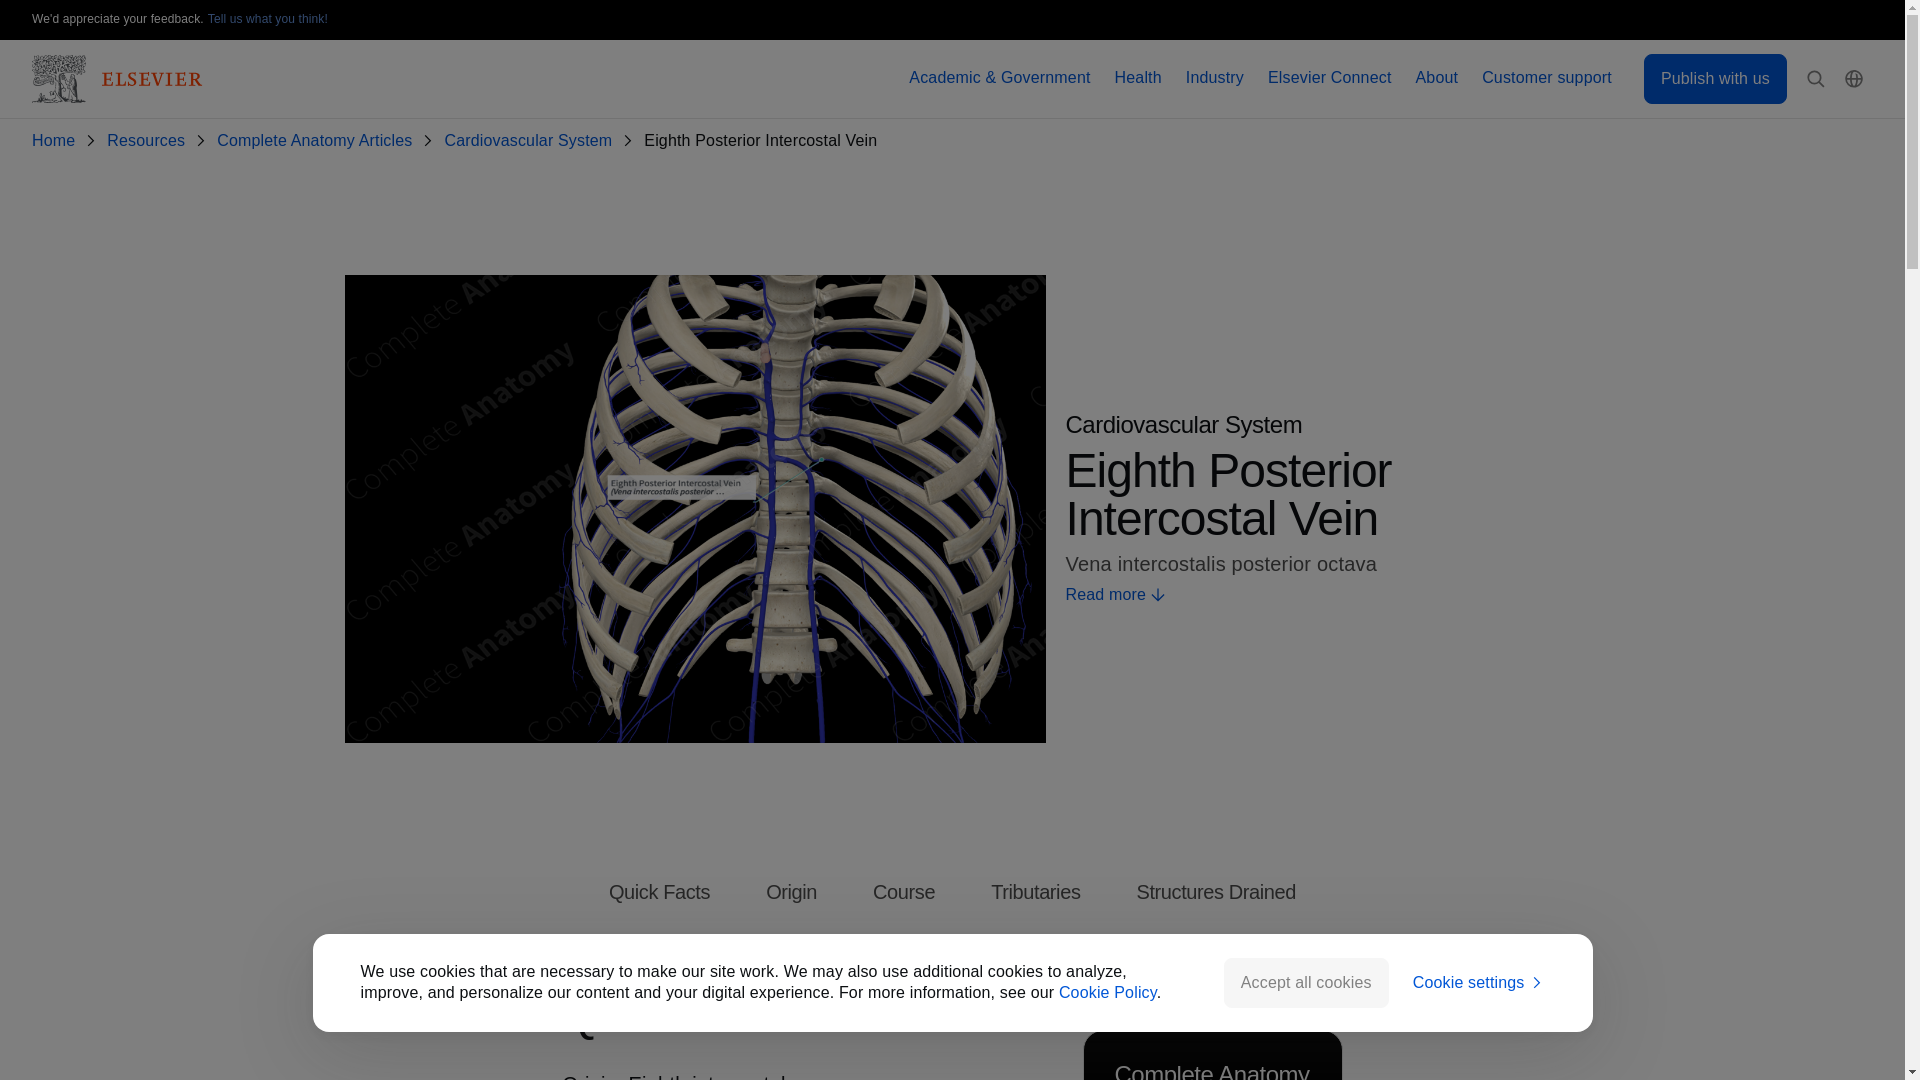 The image size is (1920, 1080). I want to click on Customer support, so click(1547, 78).